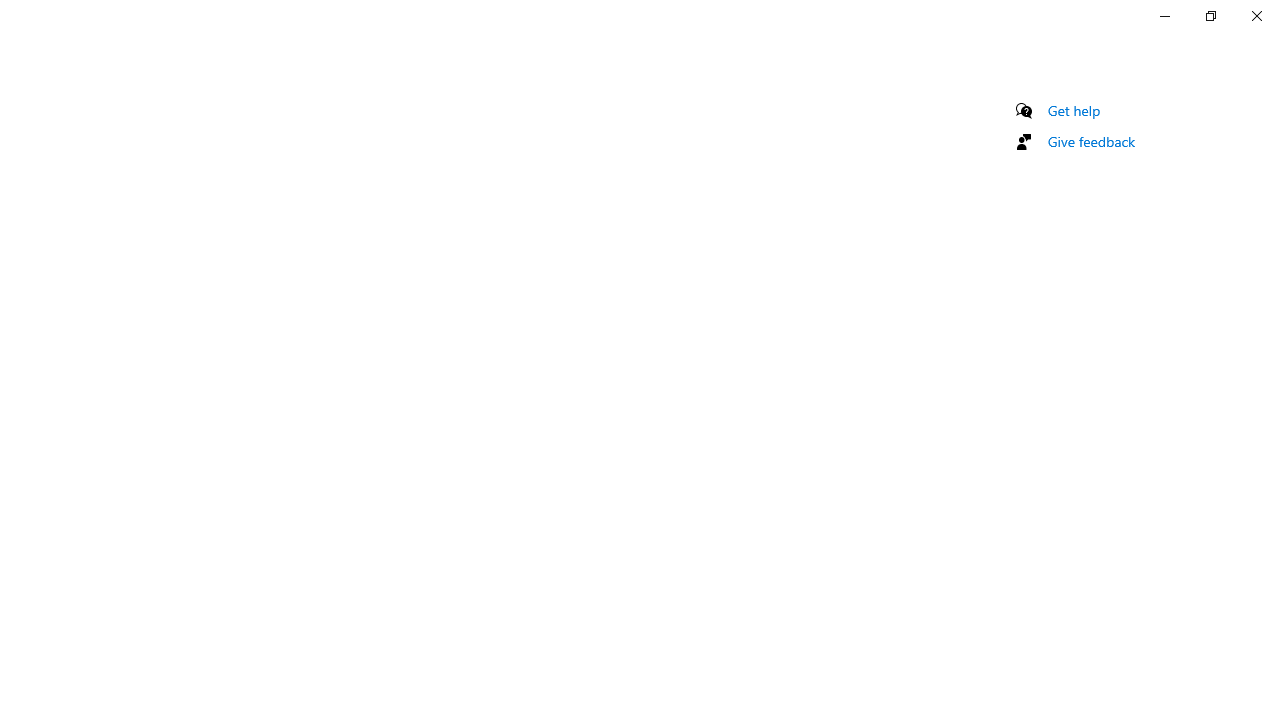 The image size is (1280, 720). I want to click on Close Settings, so click(1256, 16).